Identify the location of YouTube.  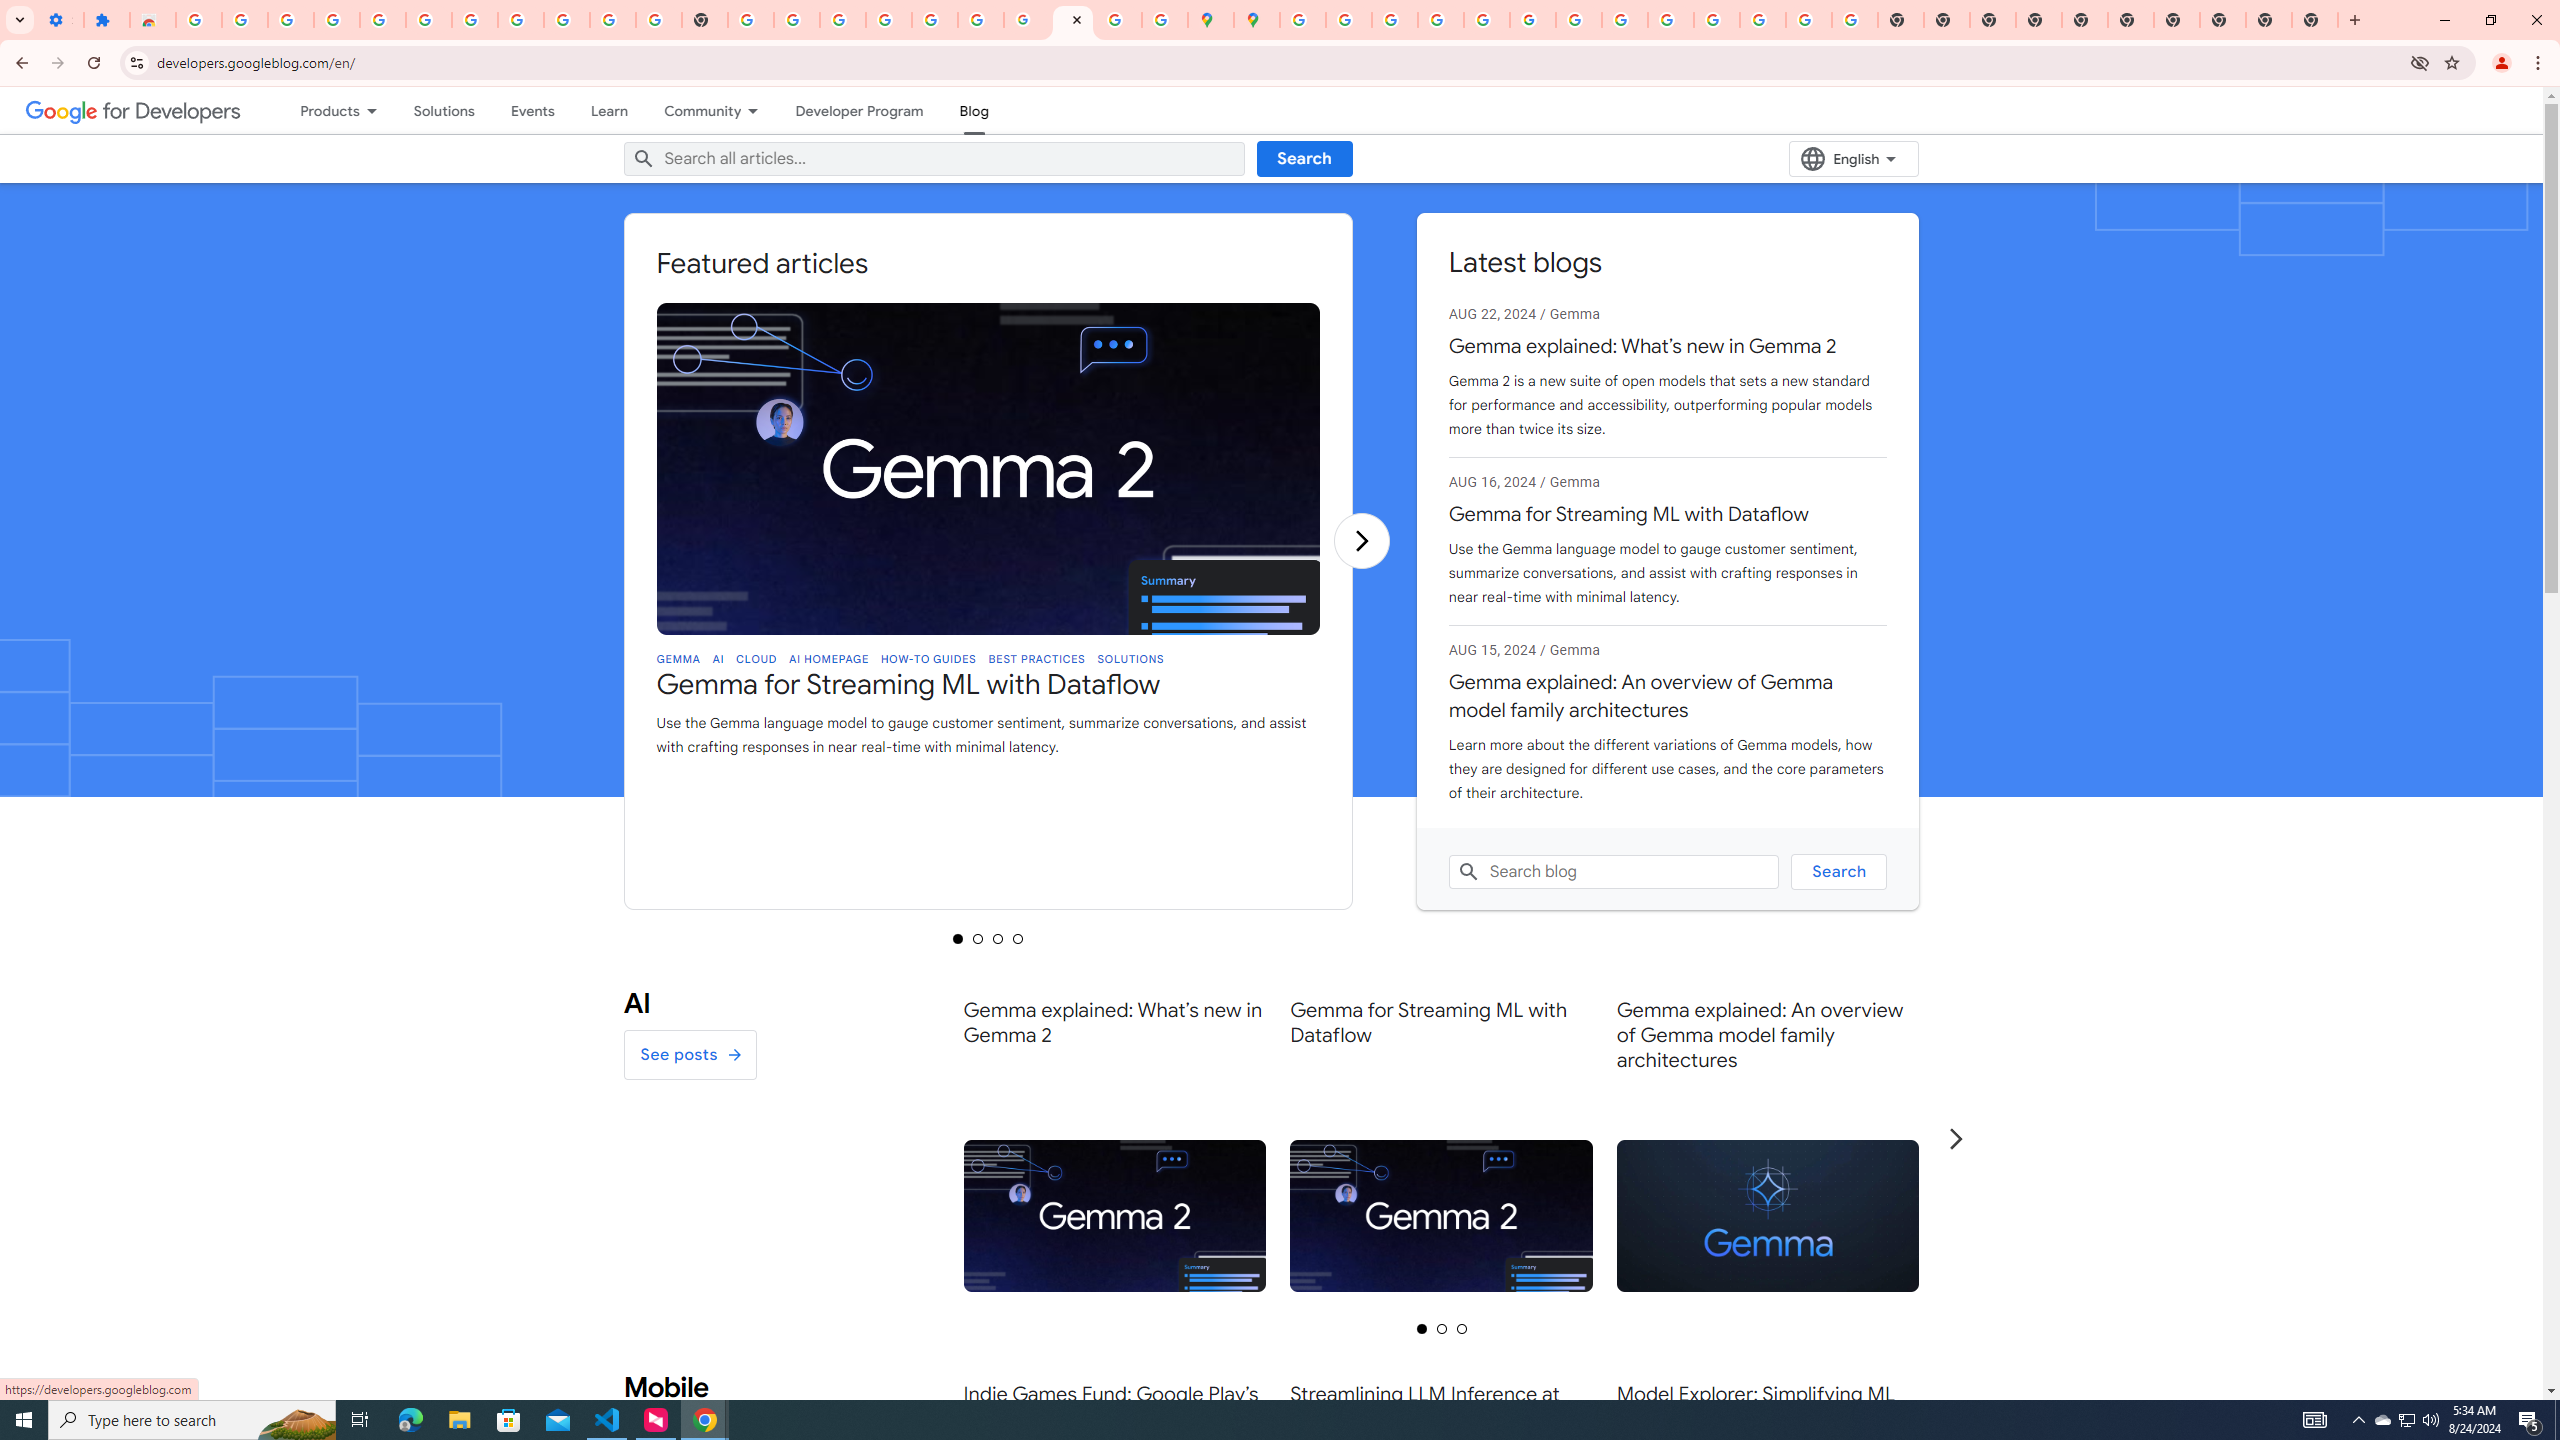
(1578, 20).